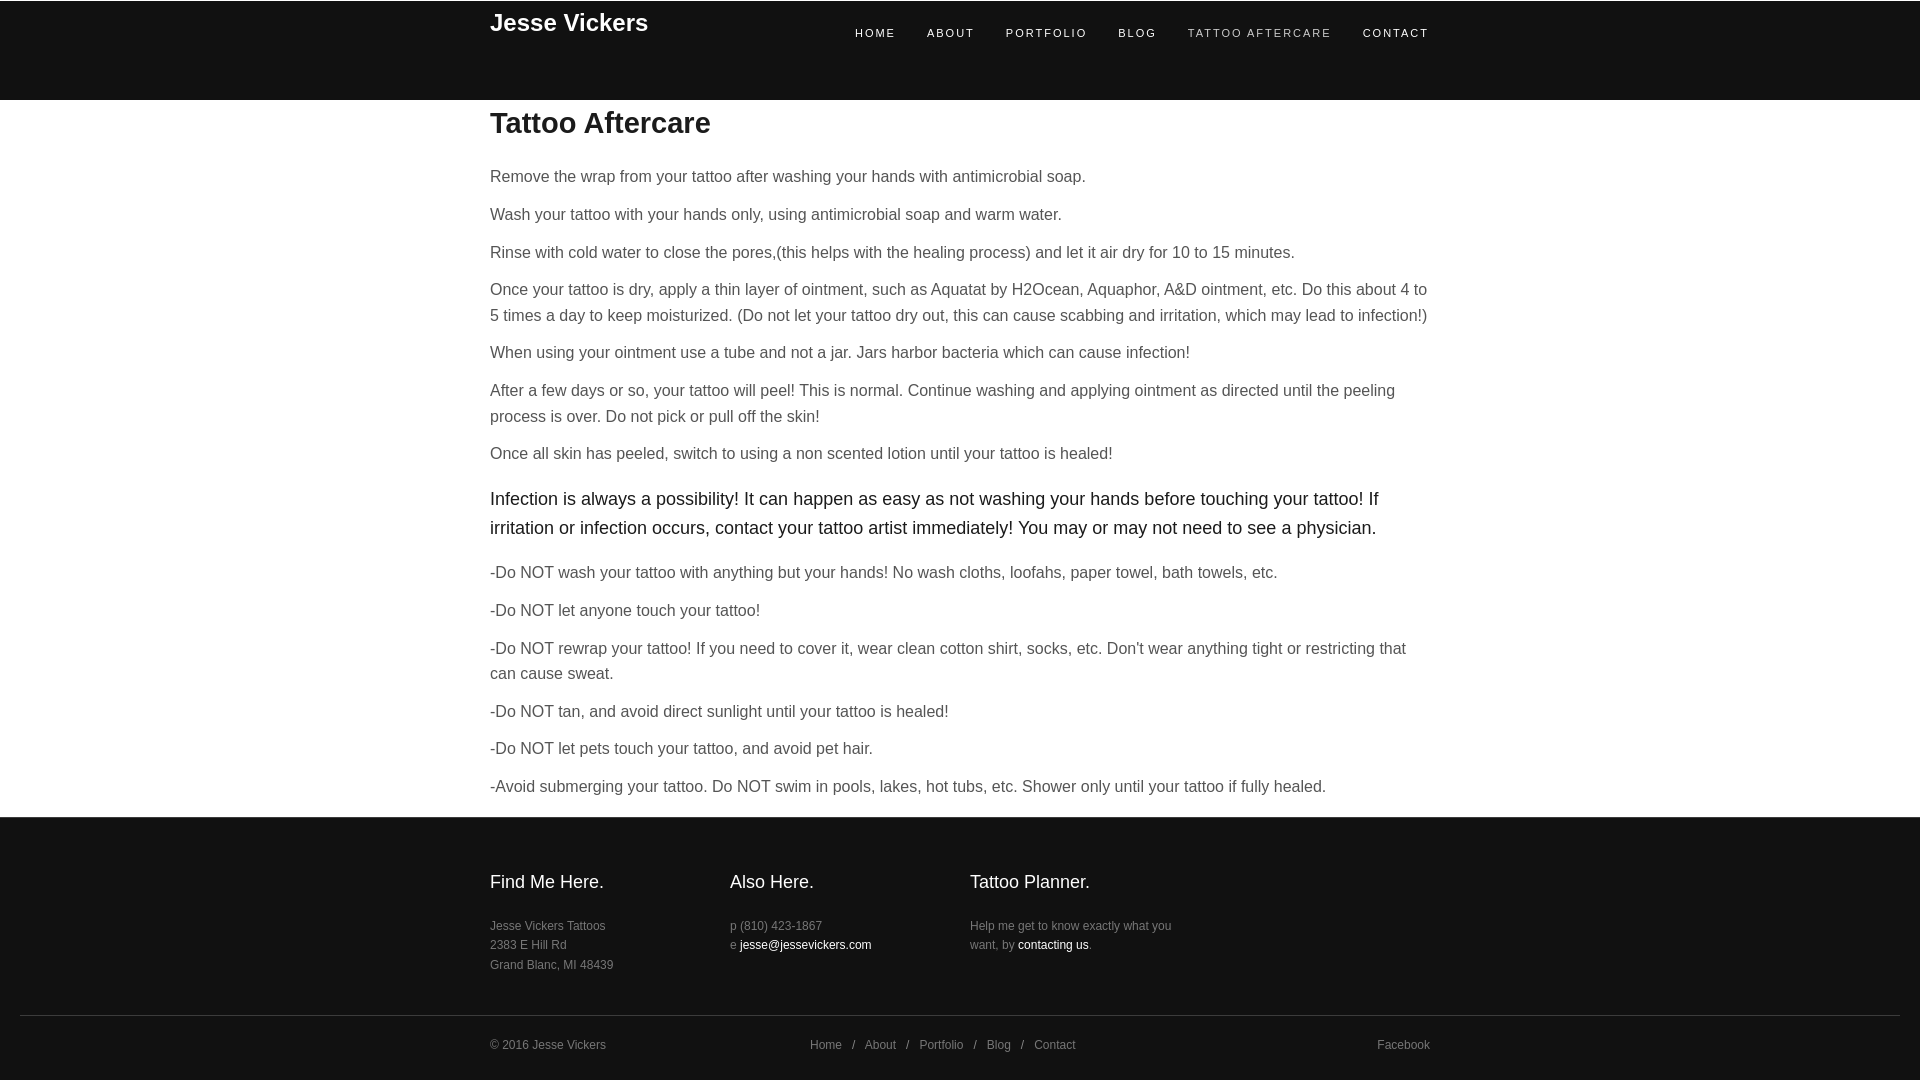  What do you see at coordinates (1052, 944) in the screenshot?
I see `contacting us` at bounding box center [1052, 944].